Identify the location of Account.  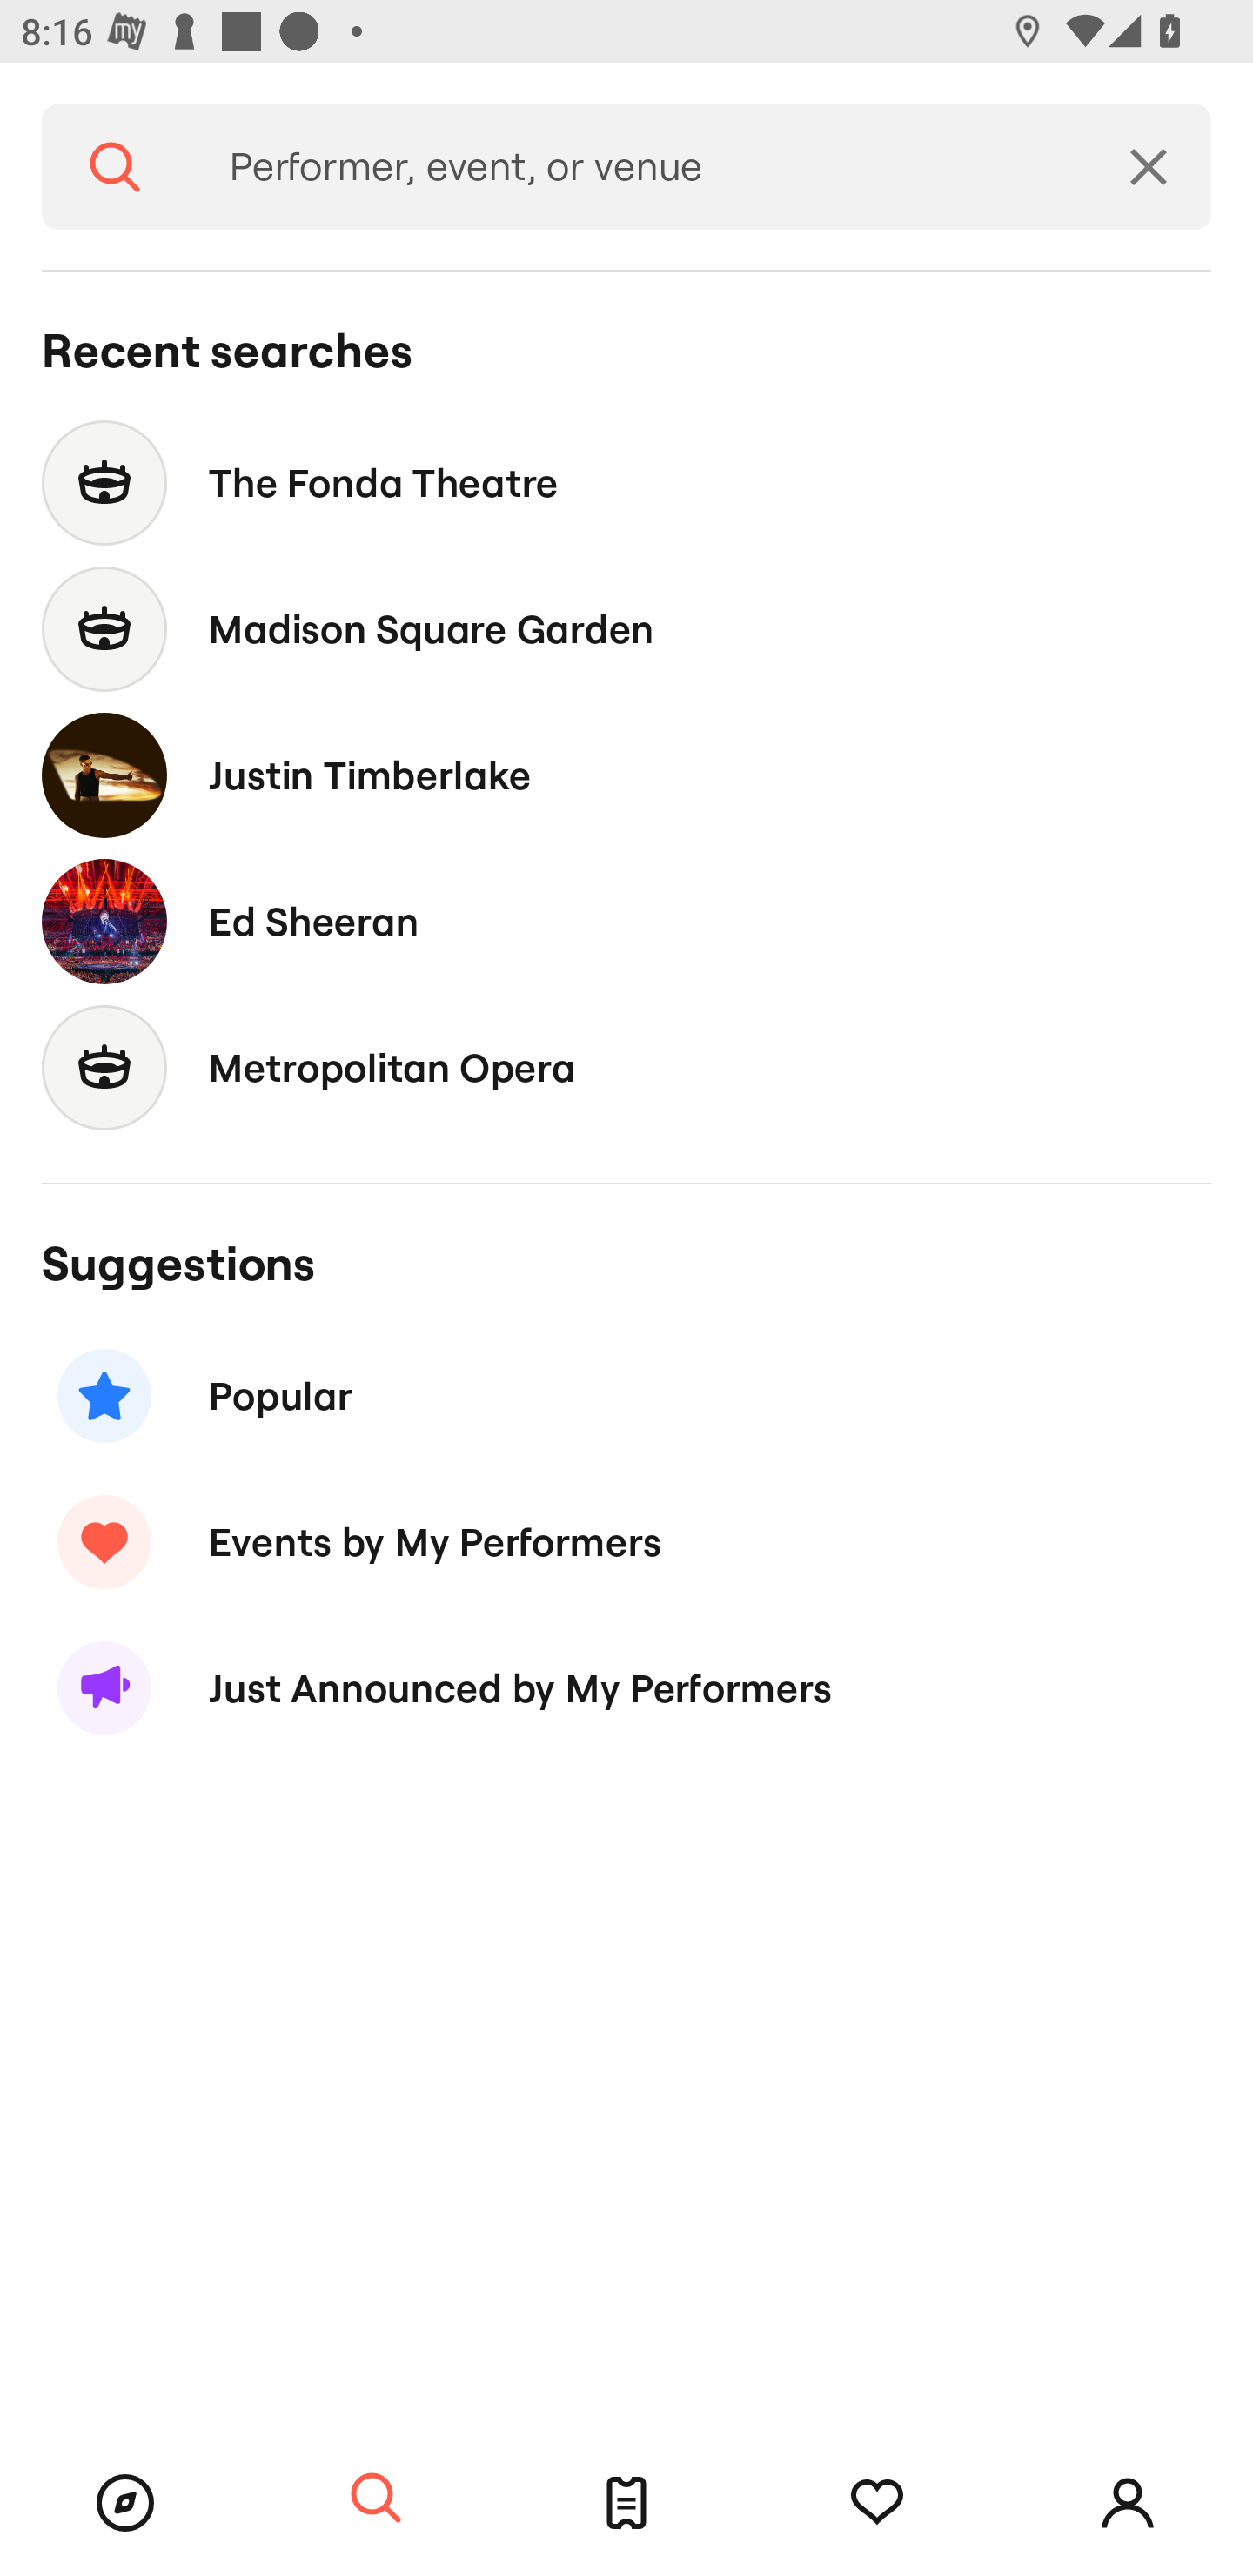
(1128, 2503).